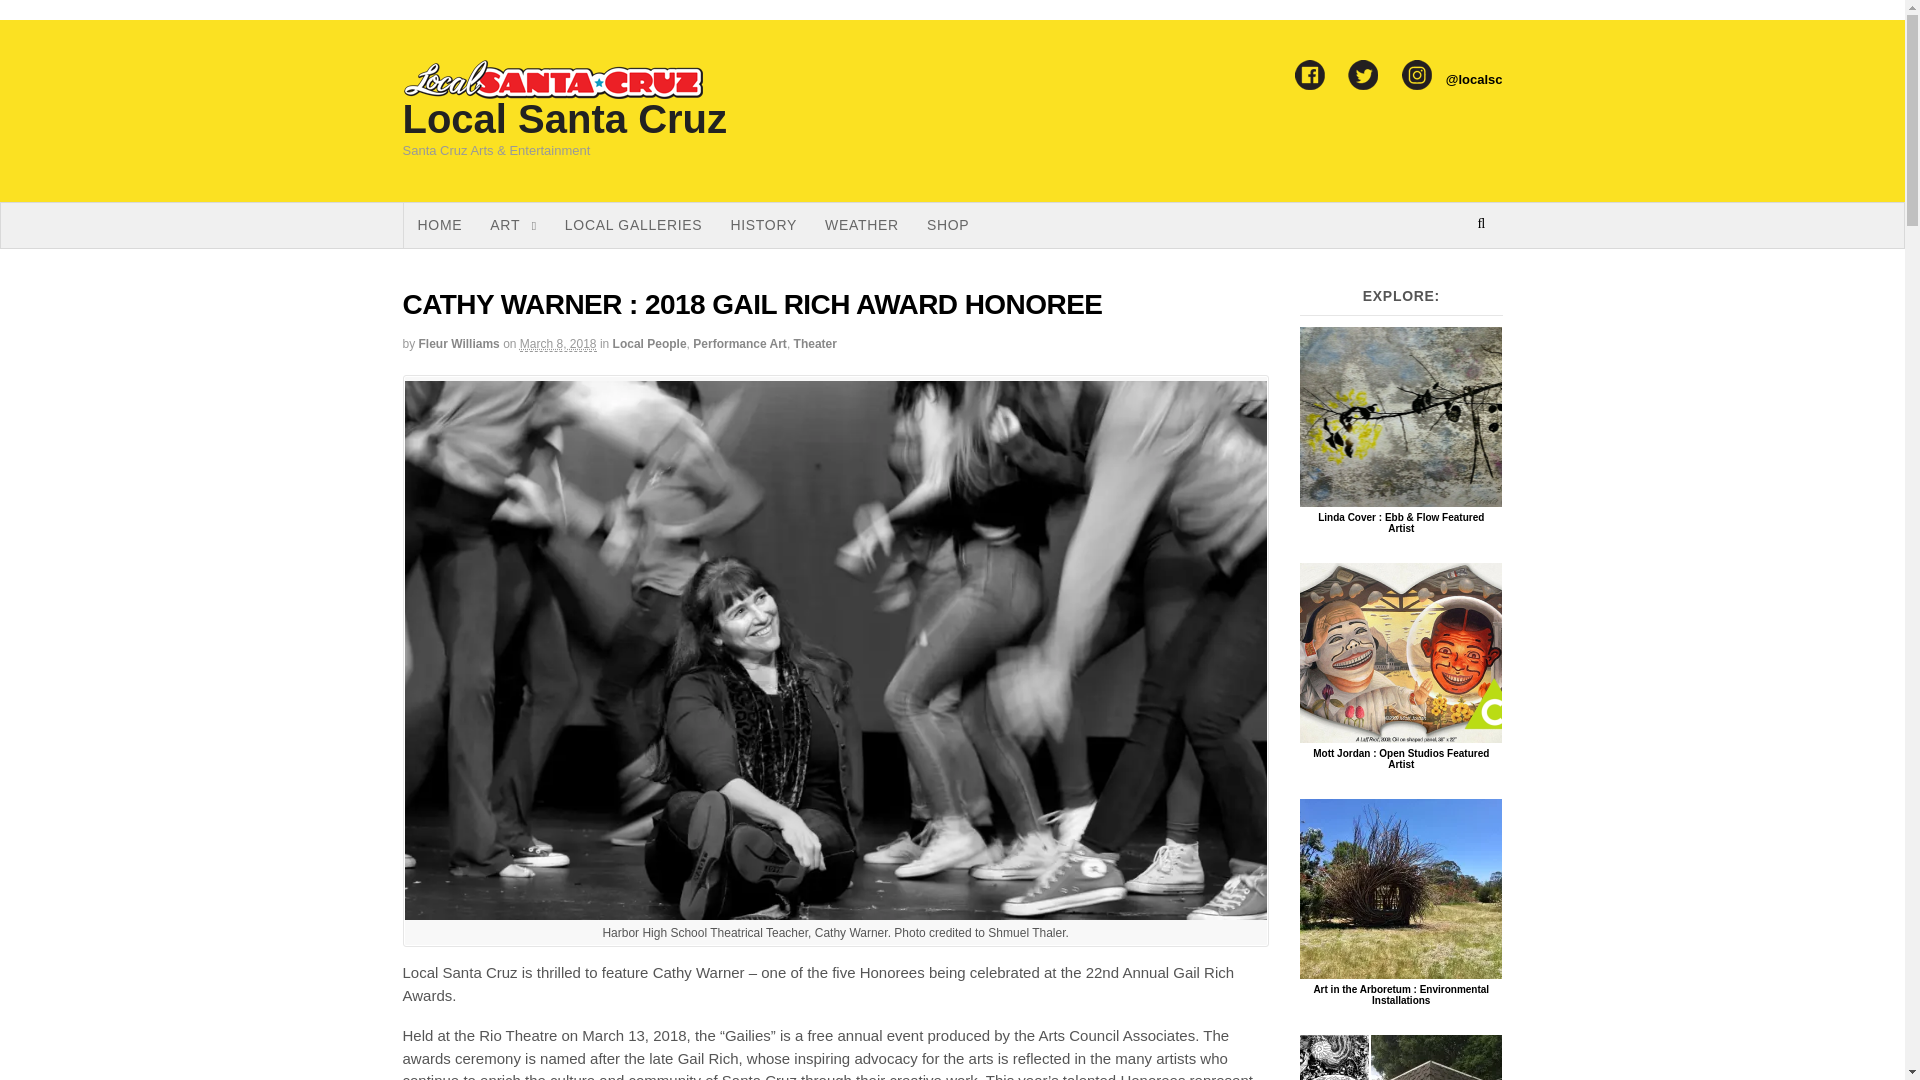  What do you see at coordinates (458, 344) in the screenshot?
I see `Fleur Williams` at bounding box center [458, 344].